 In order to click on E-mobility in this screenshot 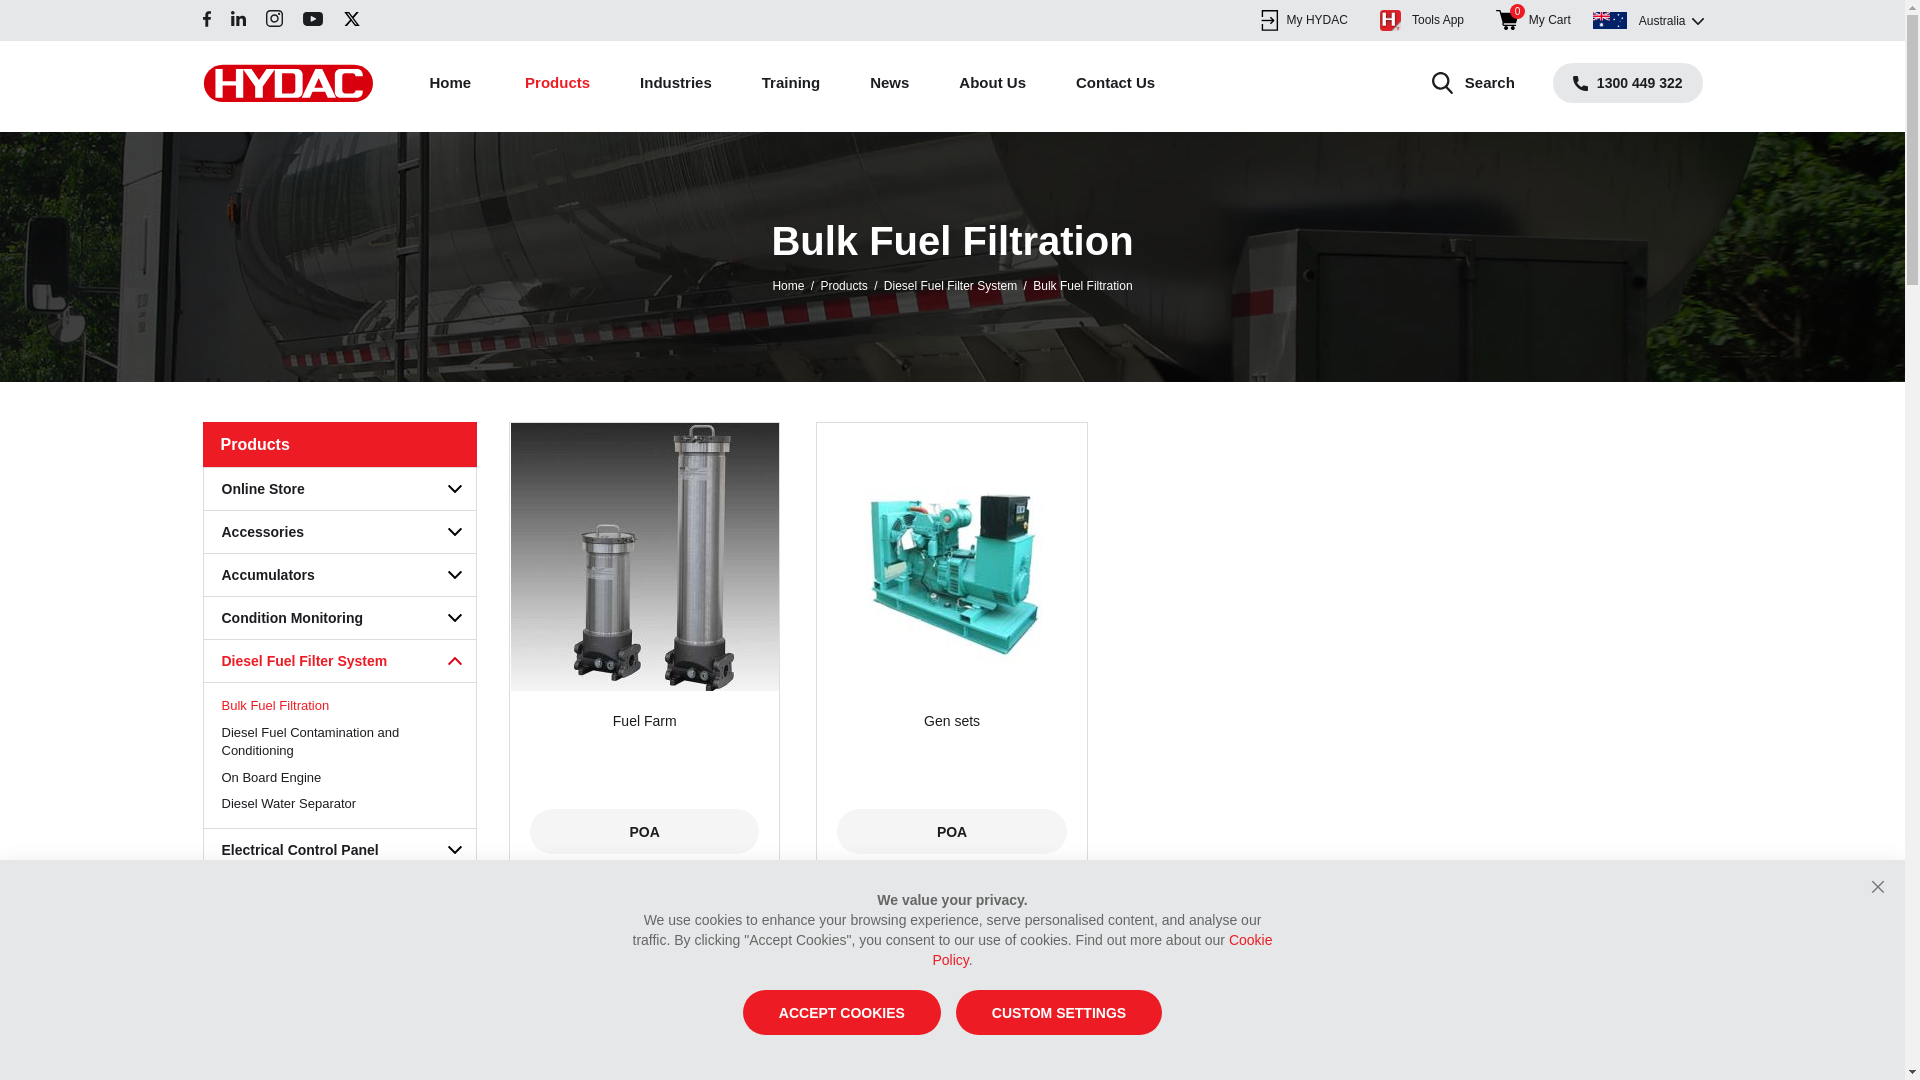, I will do `click(340, 894)`.